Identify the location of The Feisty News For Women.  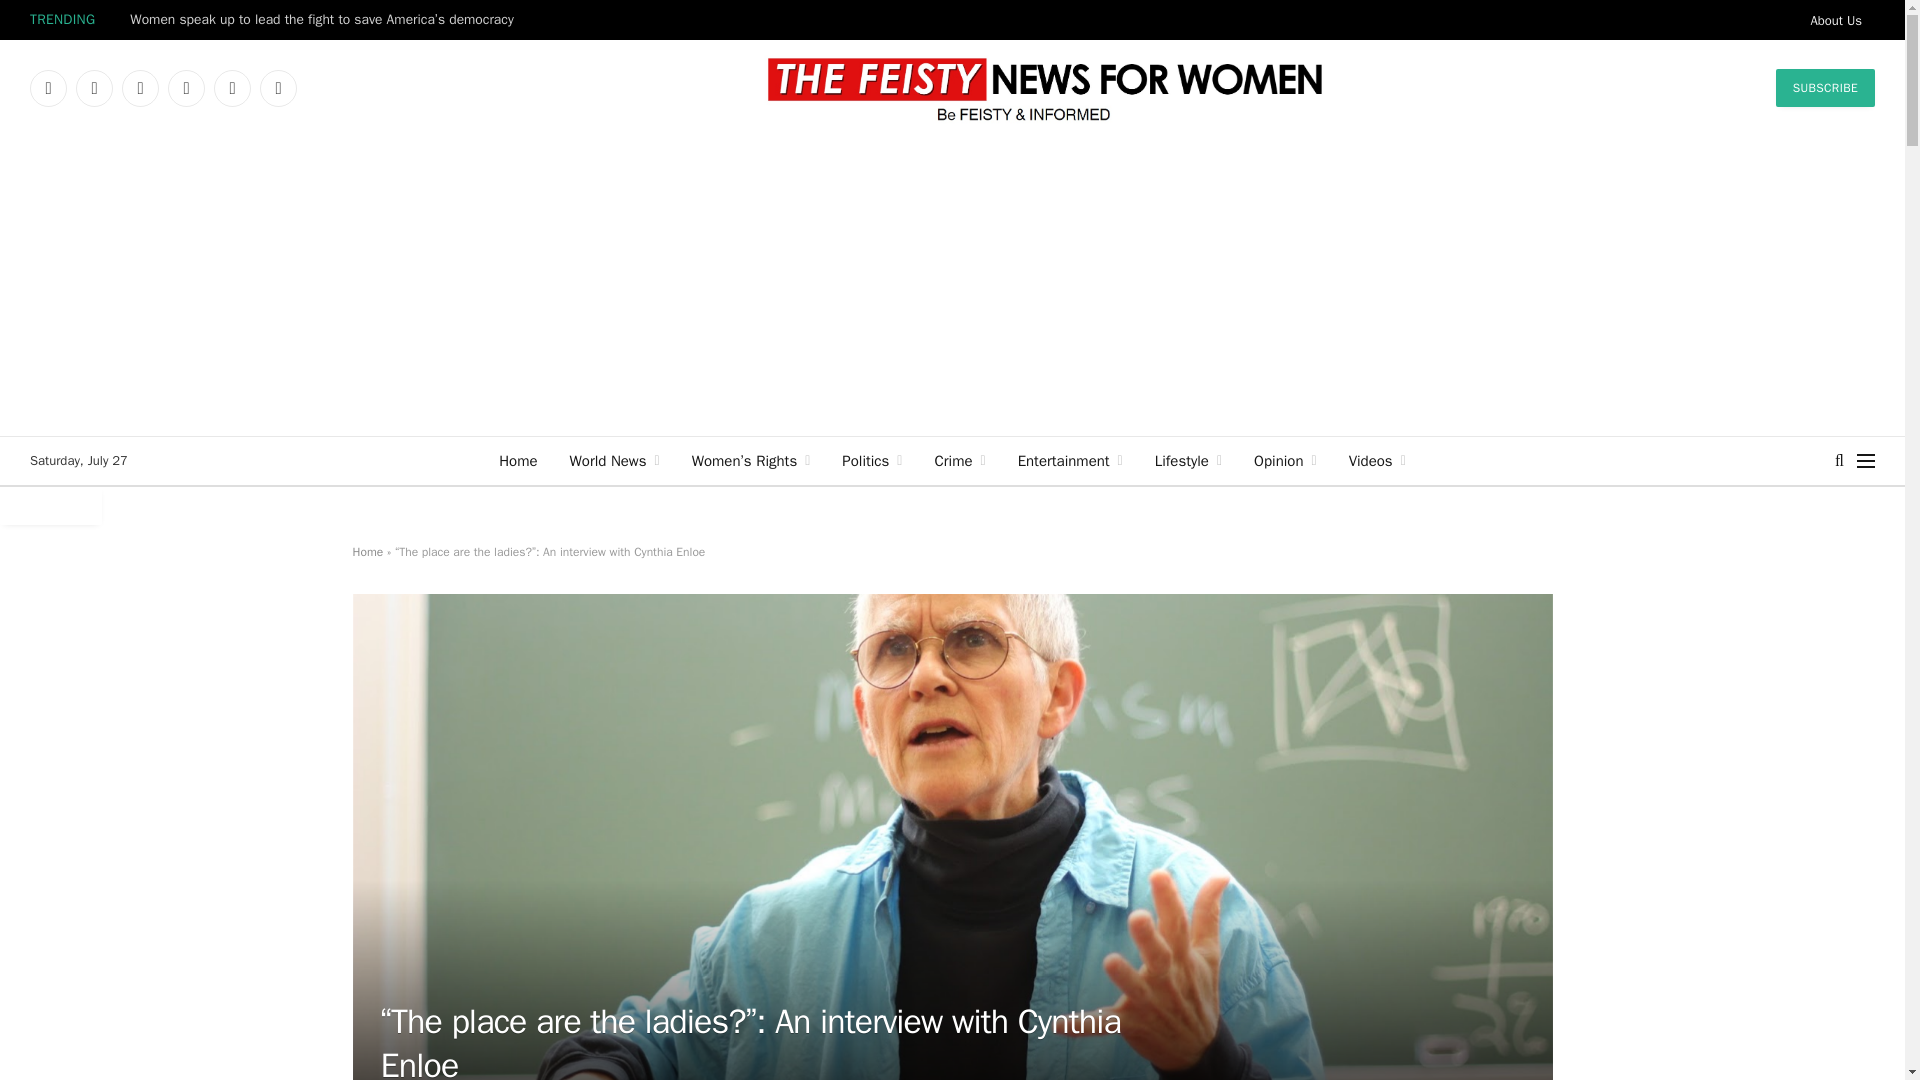
(1043, 88).